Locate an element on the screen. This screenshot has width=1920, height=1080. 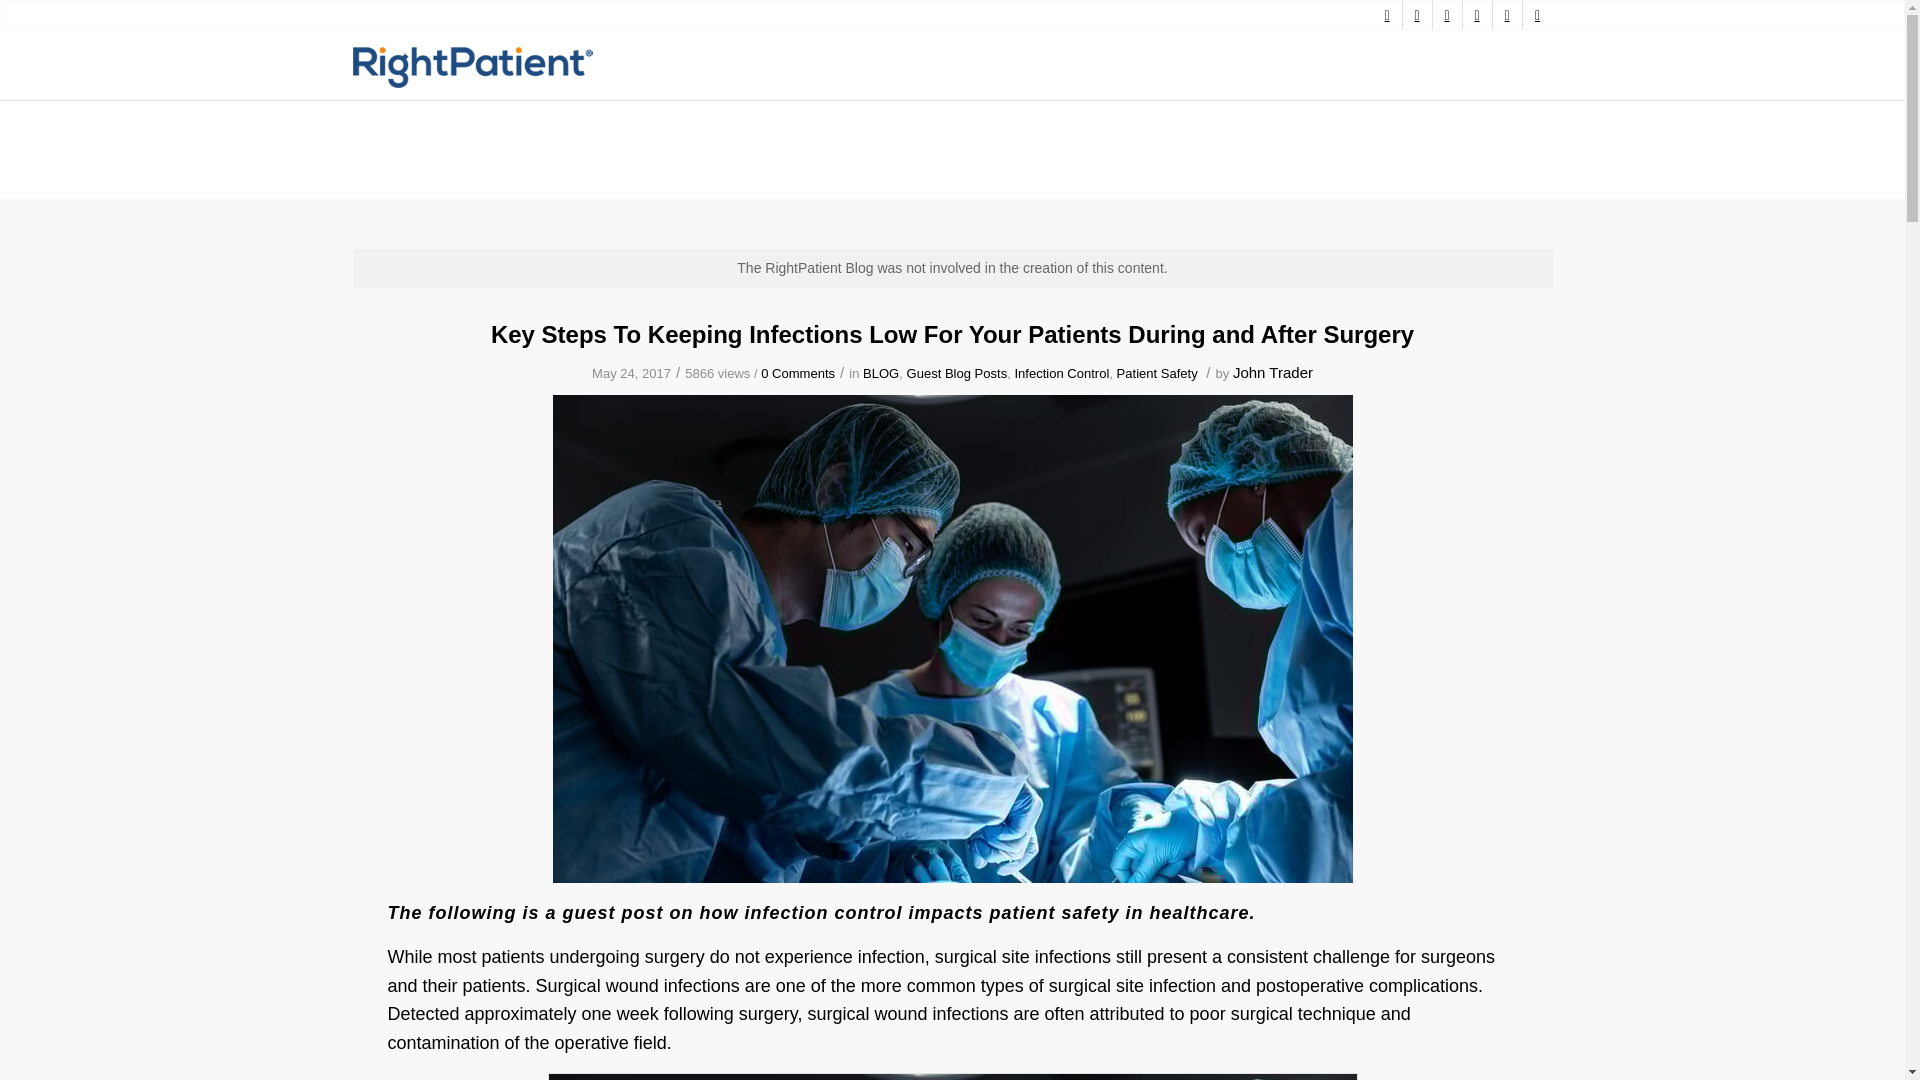
John Trader is located at coordinates (1272, 372).